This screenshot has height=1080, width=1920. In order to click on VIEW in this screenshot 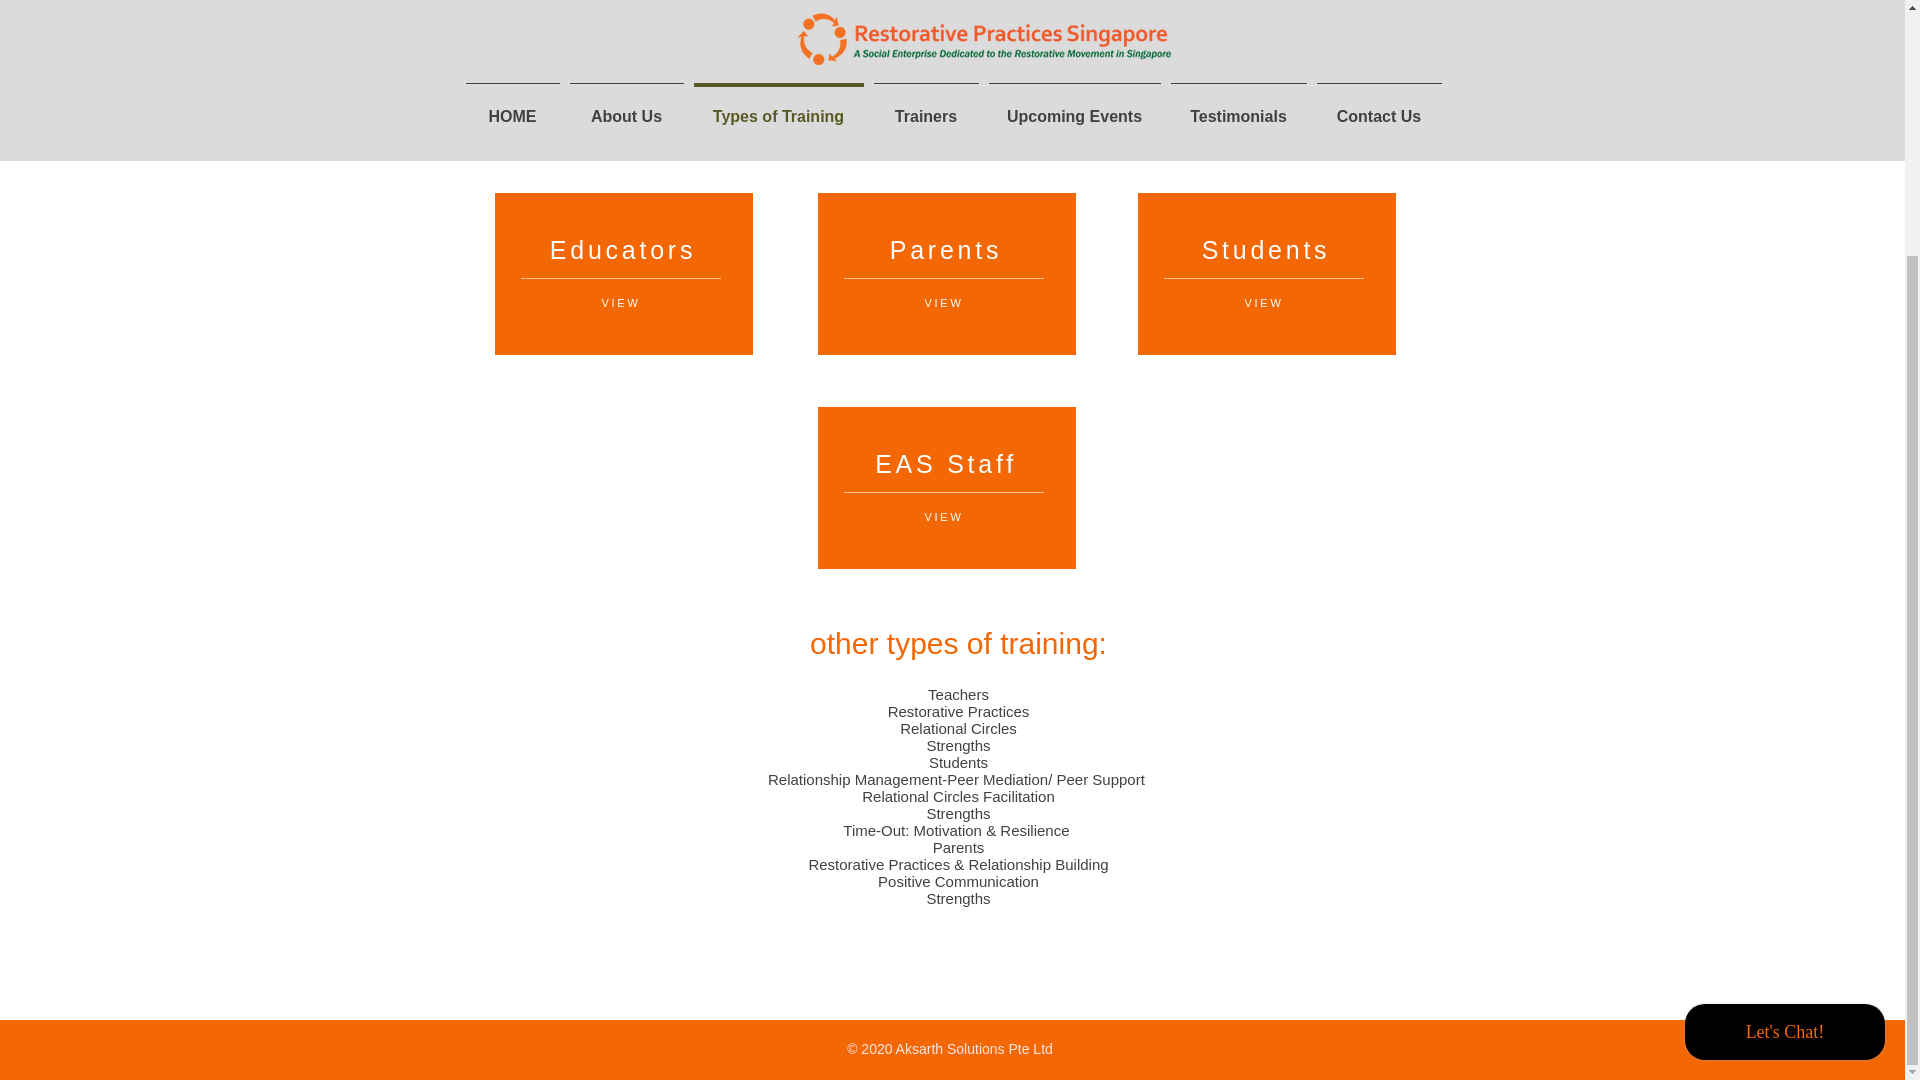, I will do `click(620, 302)`.